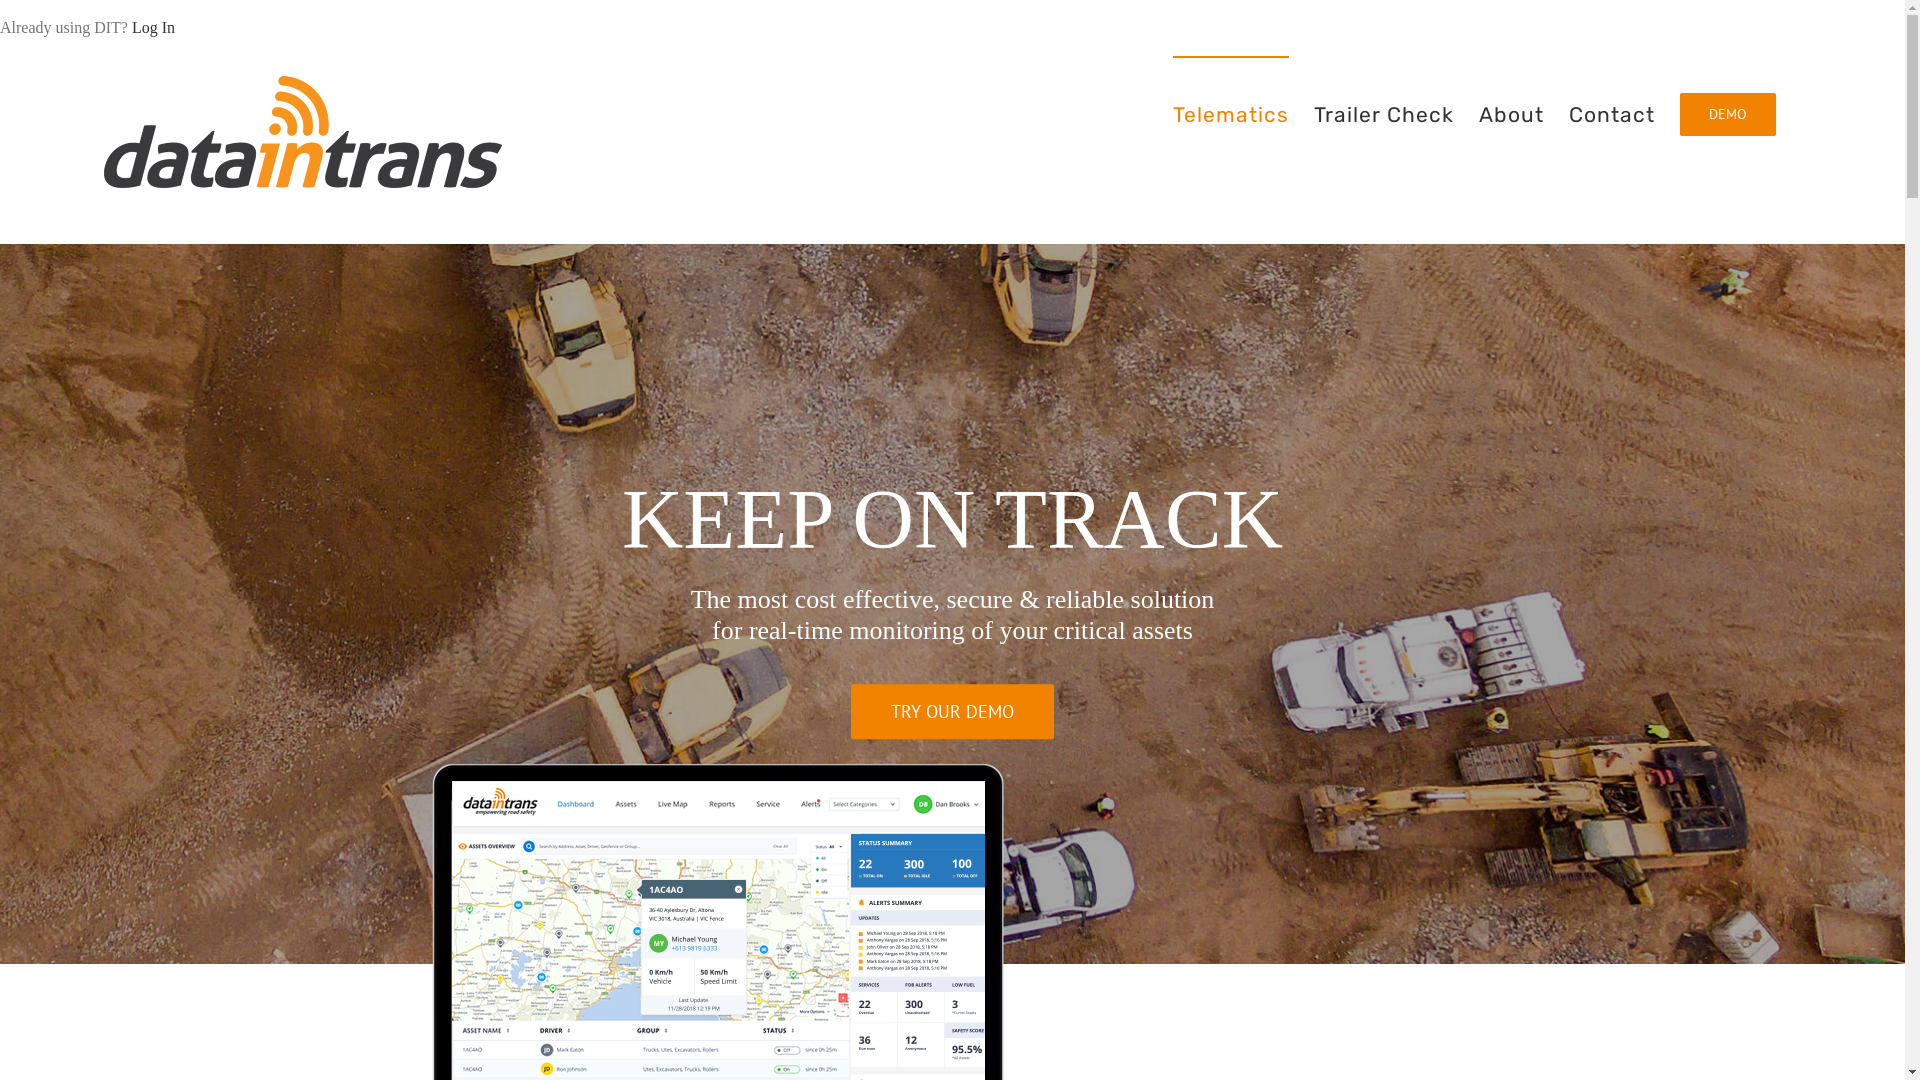 This screenshot has height=1080, width=1920. Describe the element at coordinates (1512, 114) in the screenshot. I see `About` at that location.